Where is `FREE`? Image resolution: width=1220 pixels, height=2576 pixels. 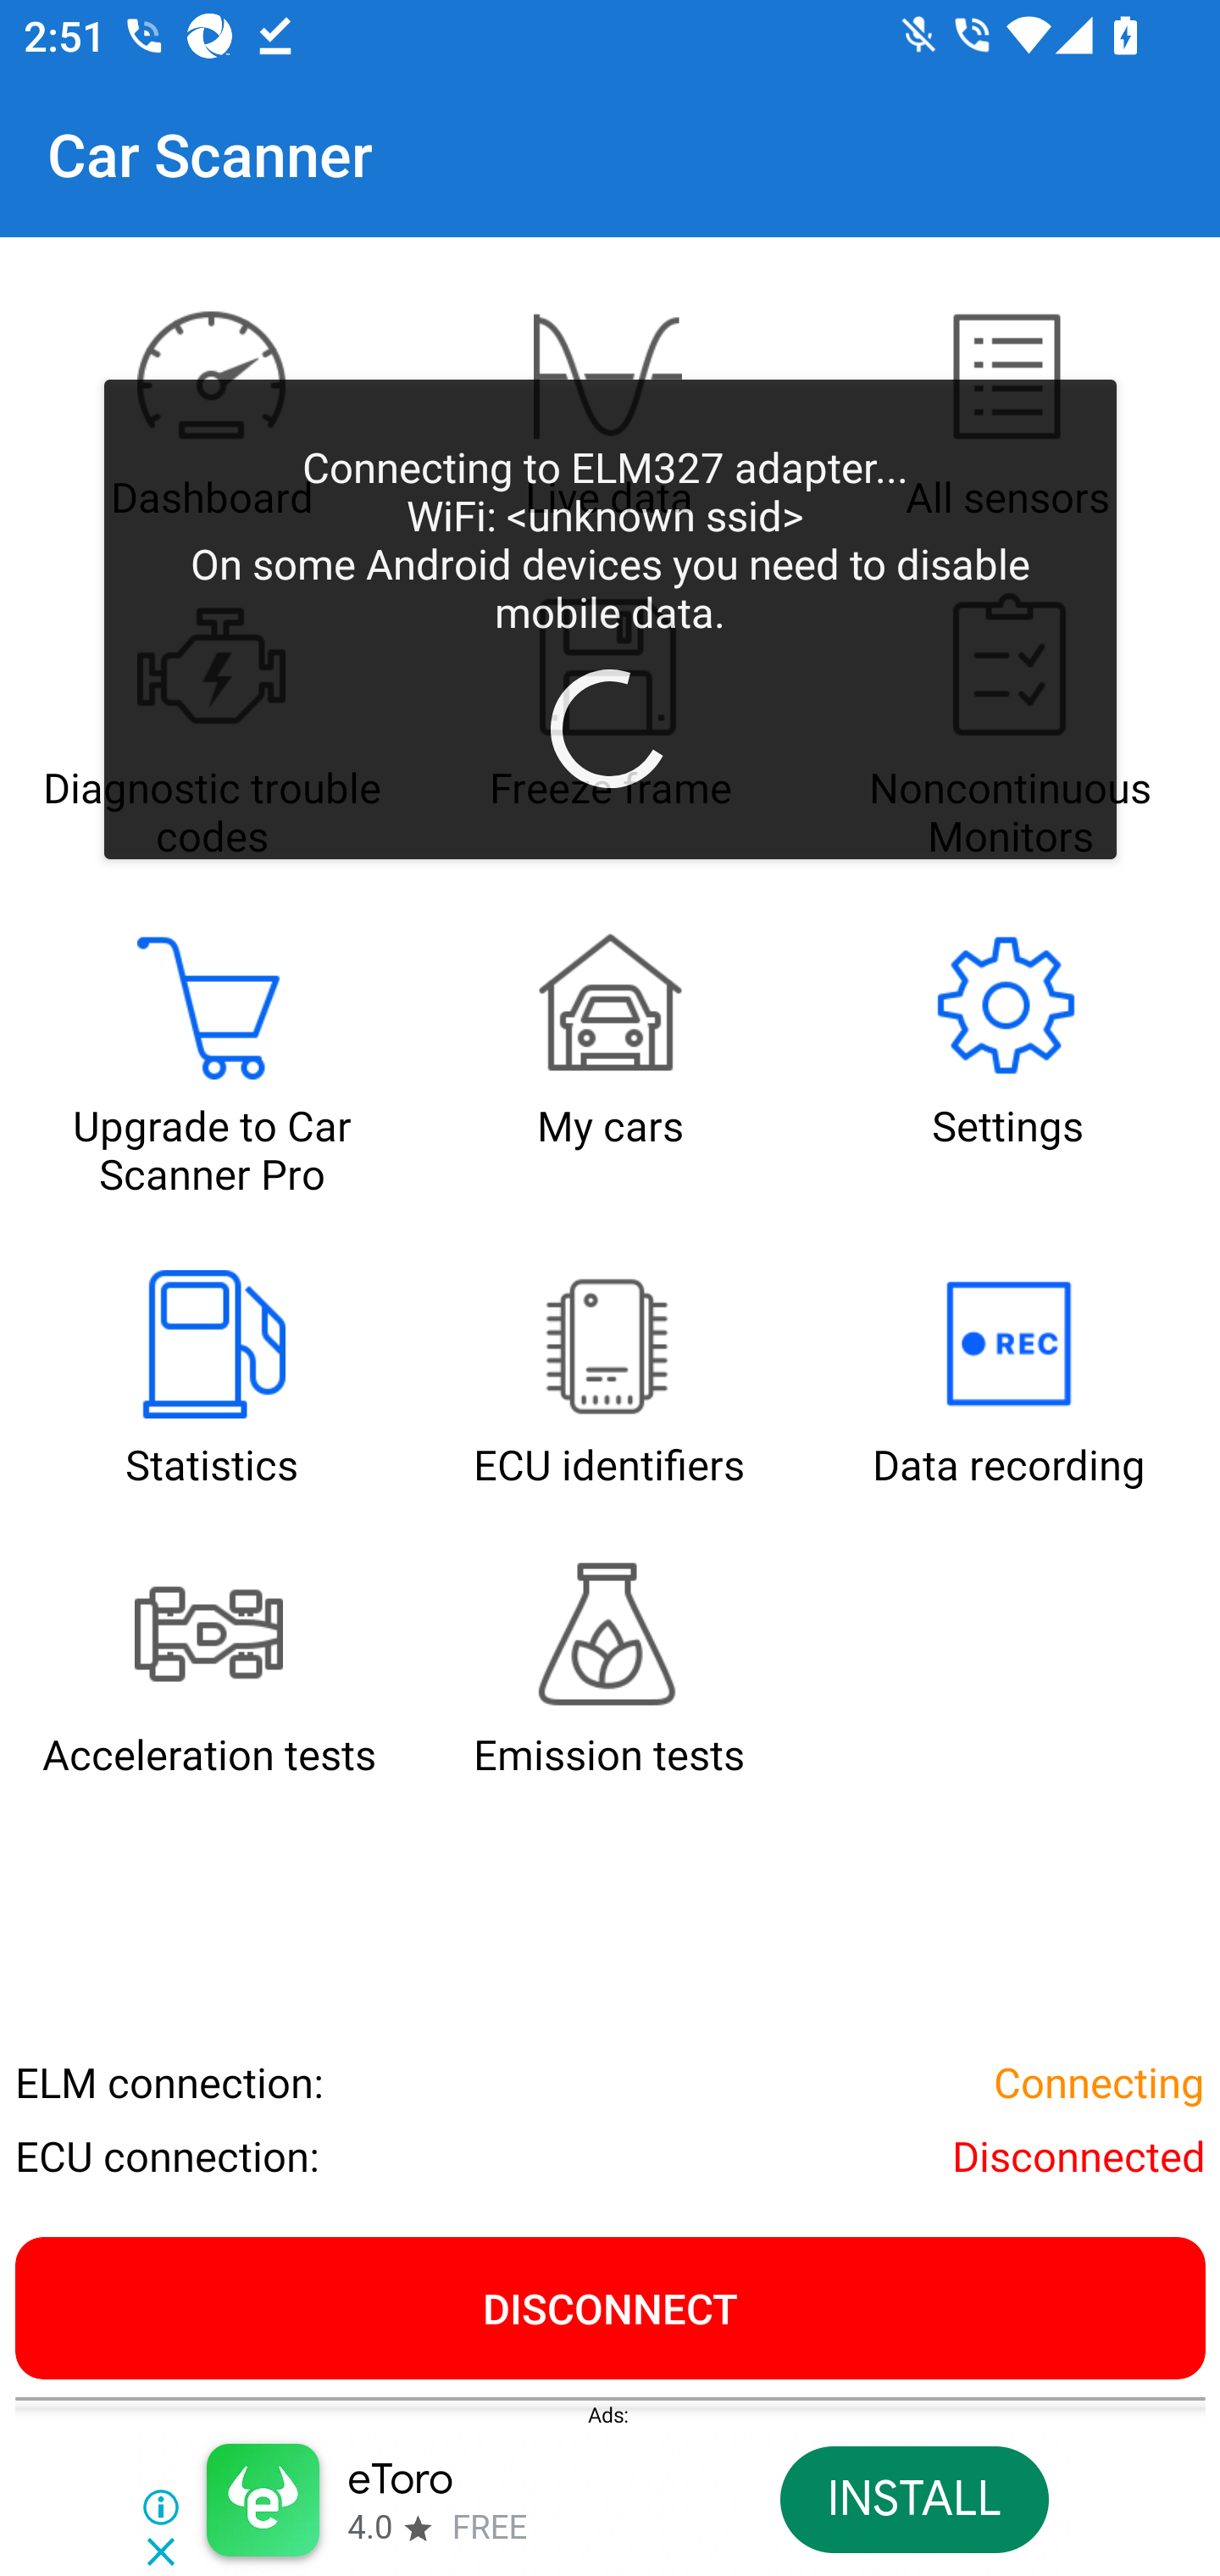
FREE is located at coordinates (490, 2529).